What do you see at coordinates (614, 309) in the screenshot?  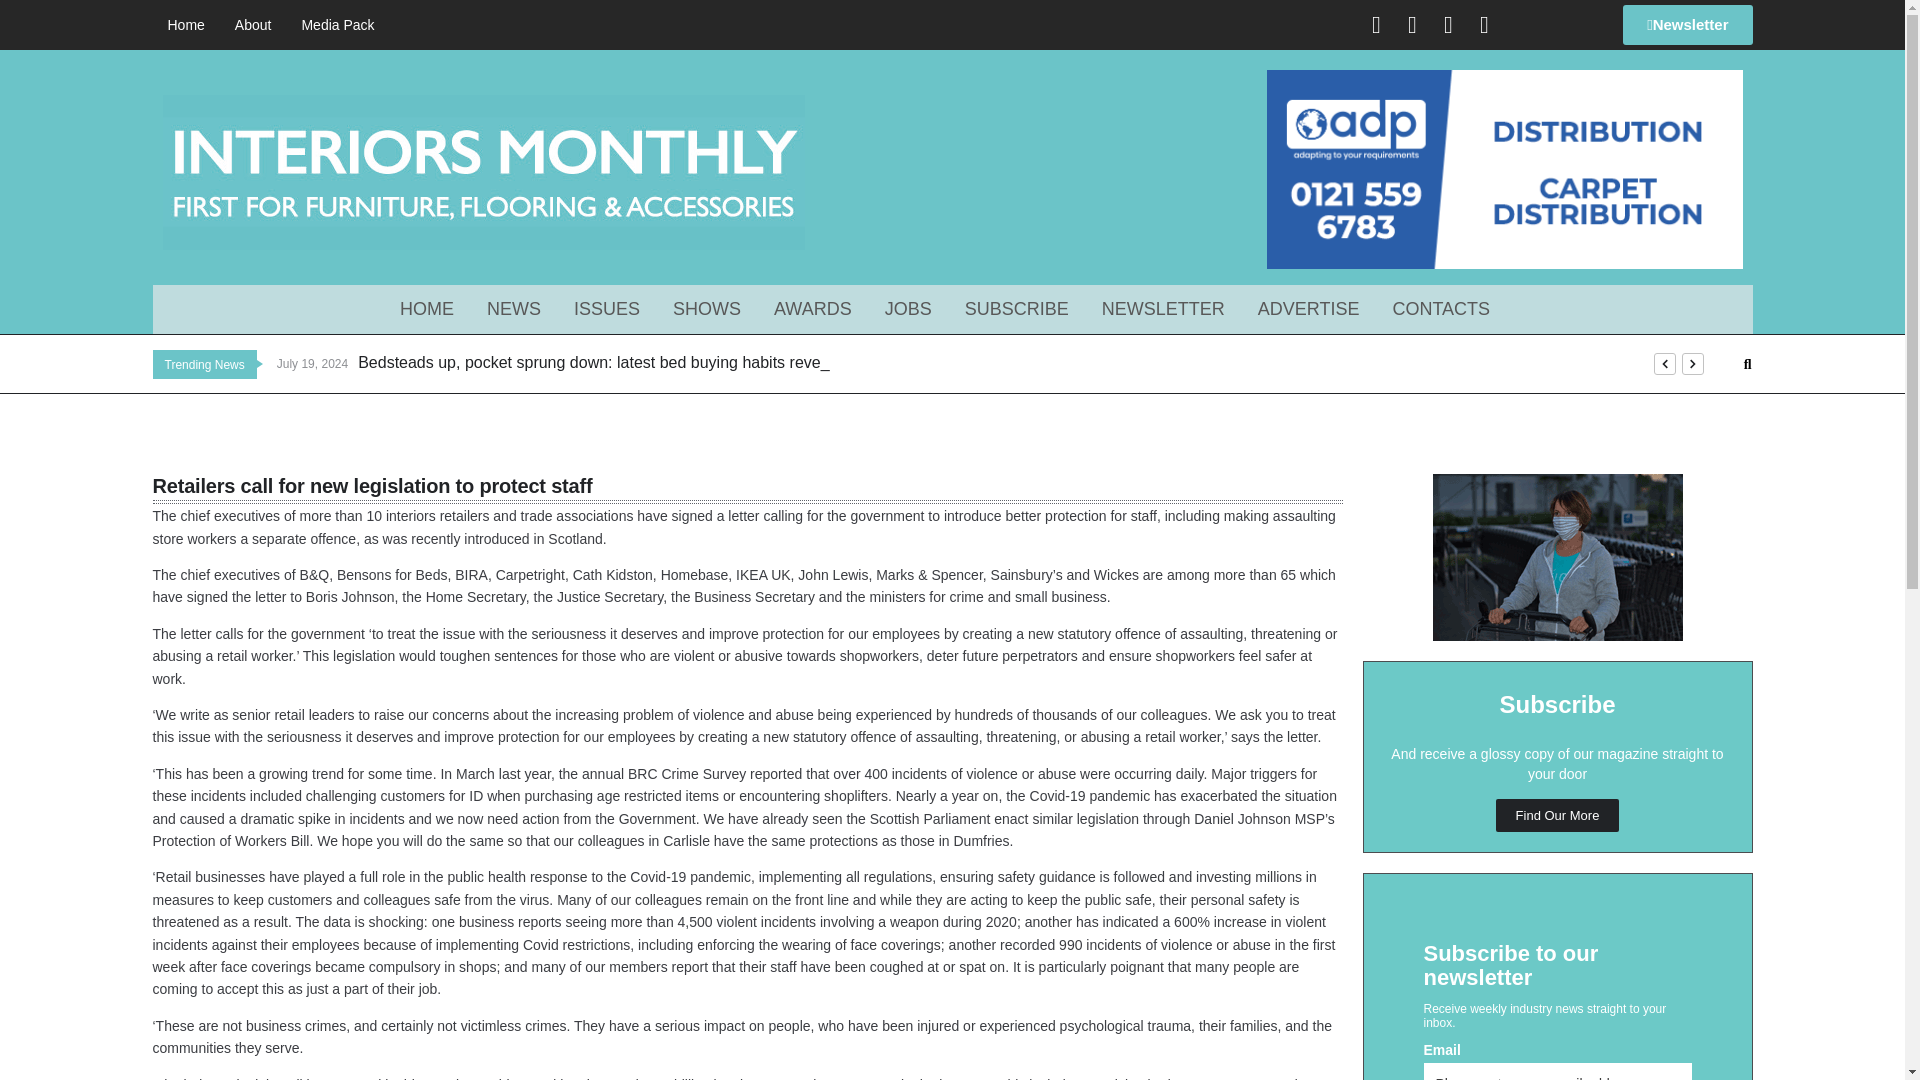 I see `ISSUES` at bounding box center [614, 309].